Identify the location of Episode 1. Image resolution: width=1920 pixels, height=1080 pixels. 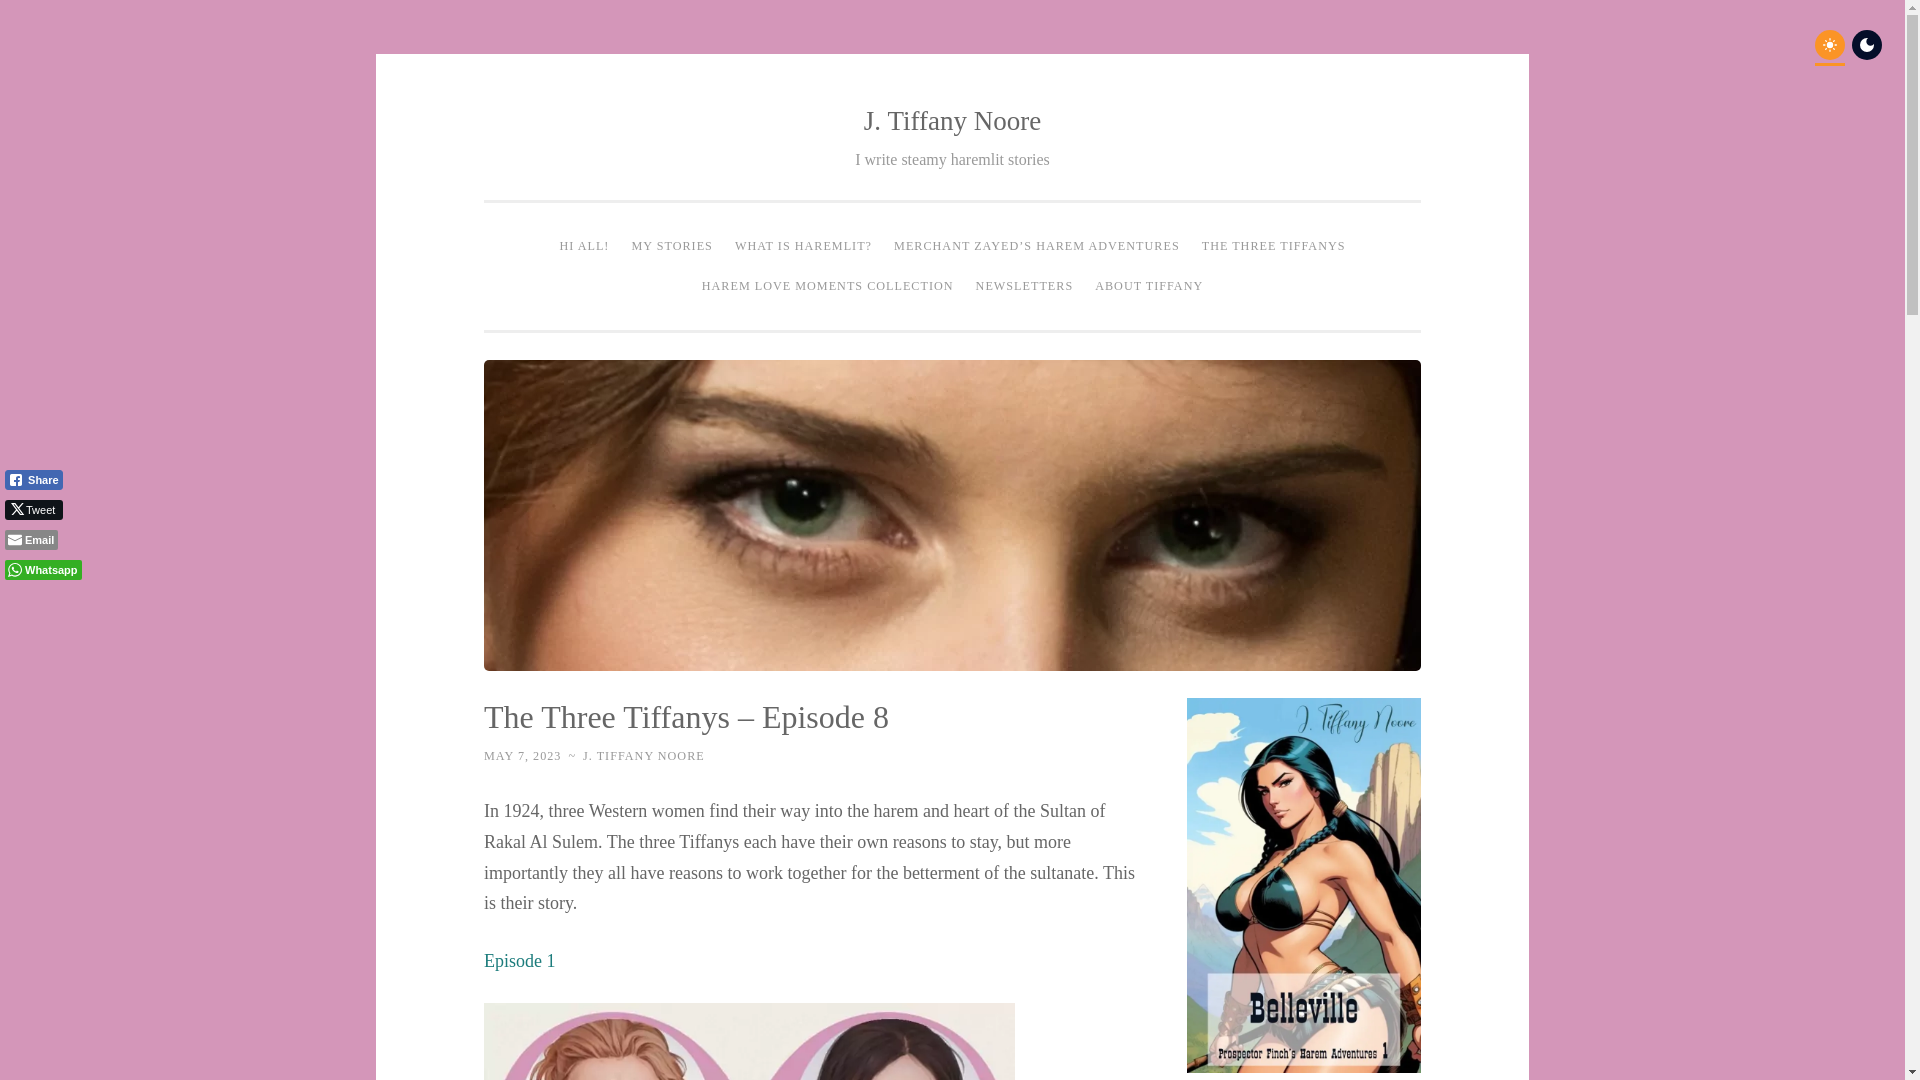
(520, 960).